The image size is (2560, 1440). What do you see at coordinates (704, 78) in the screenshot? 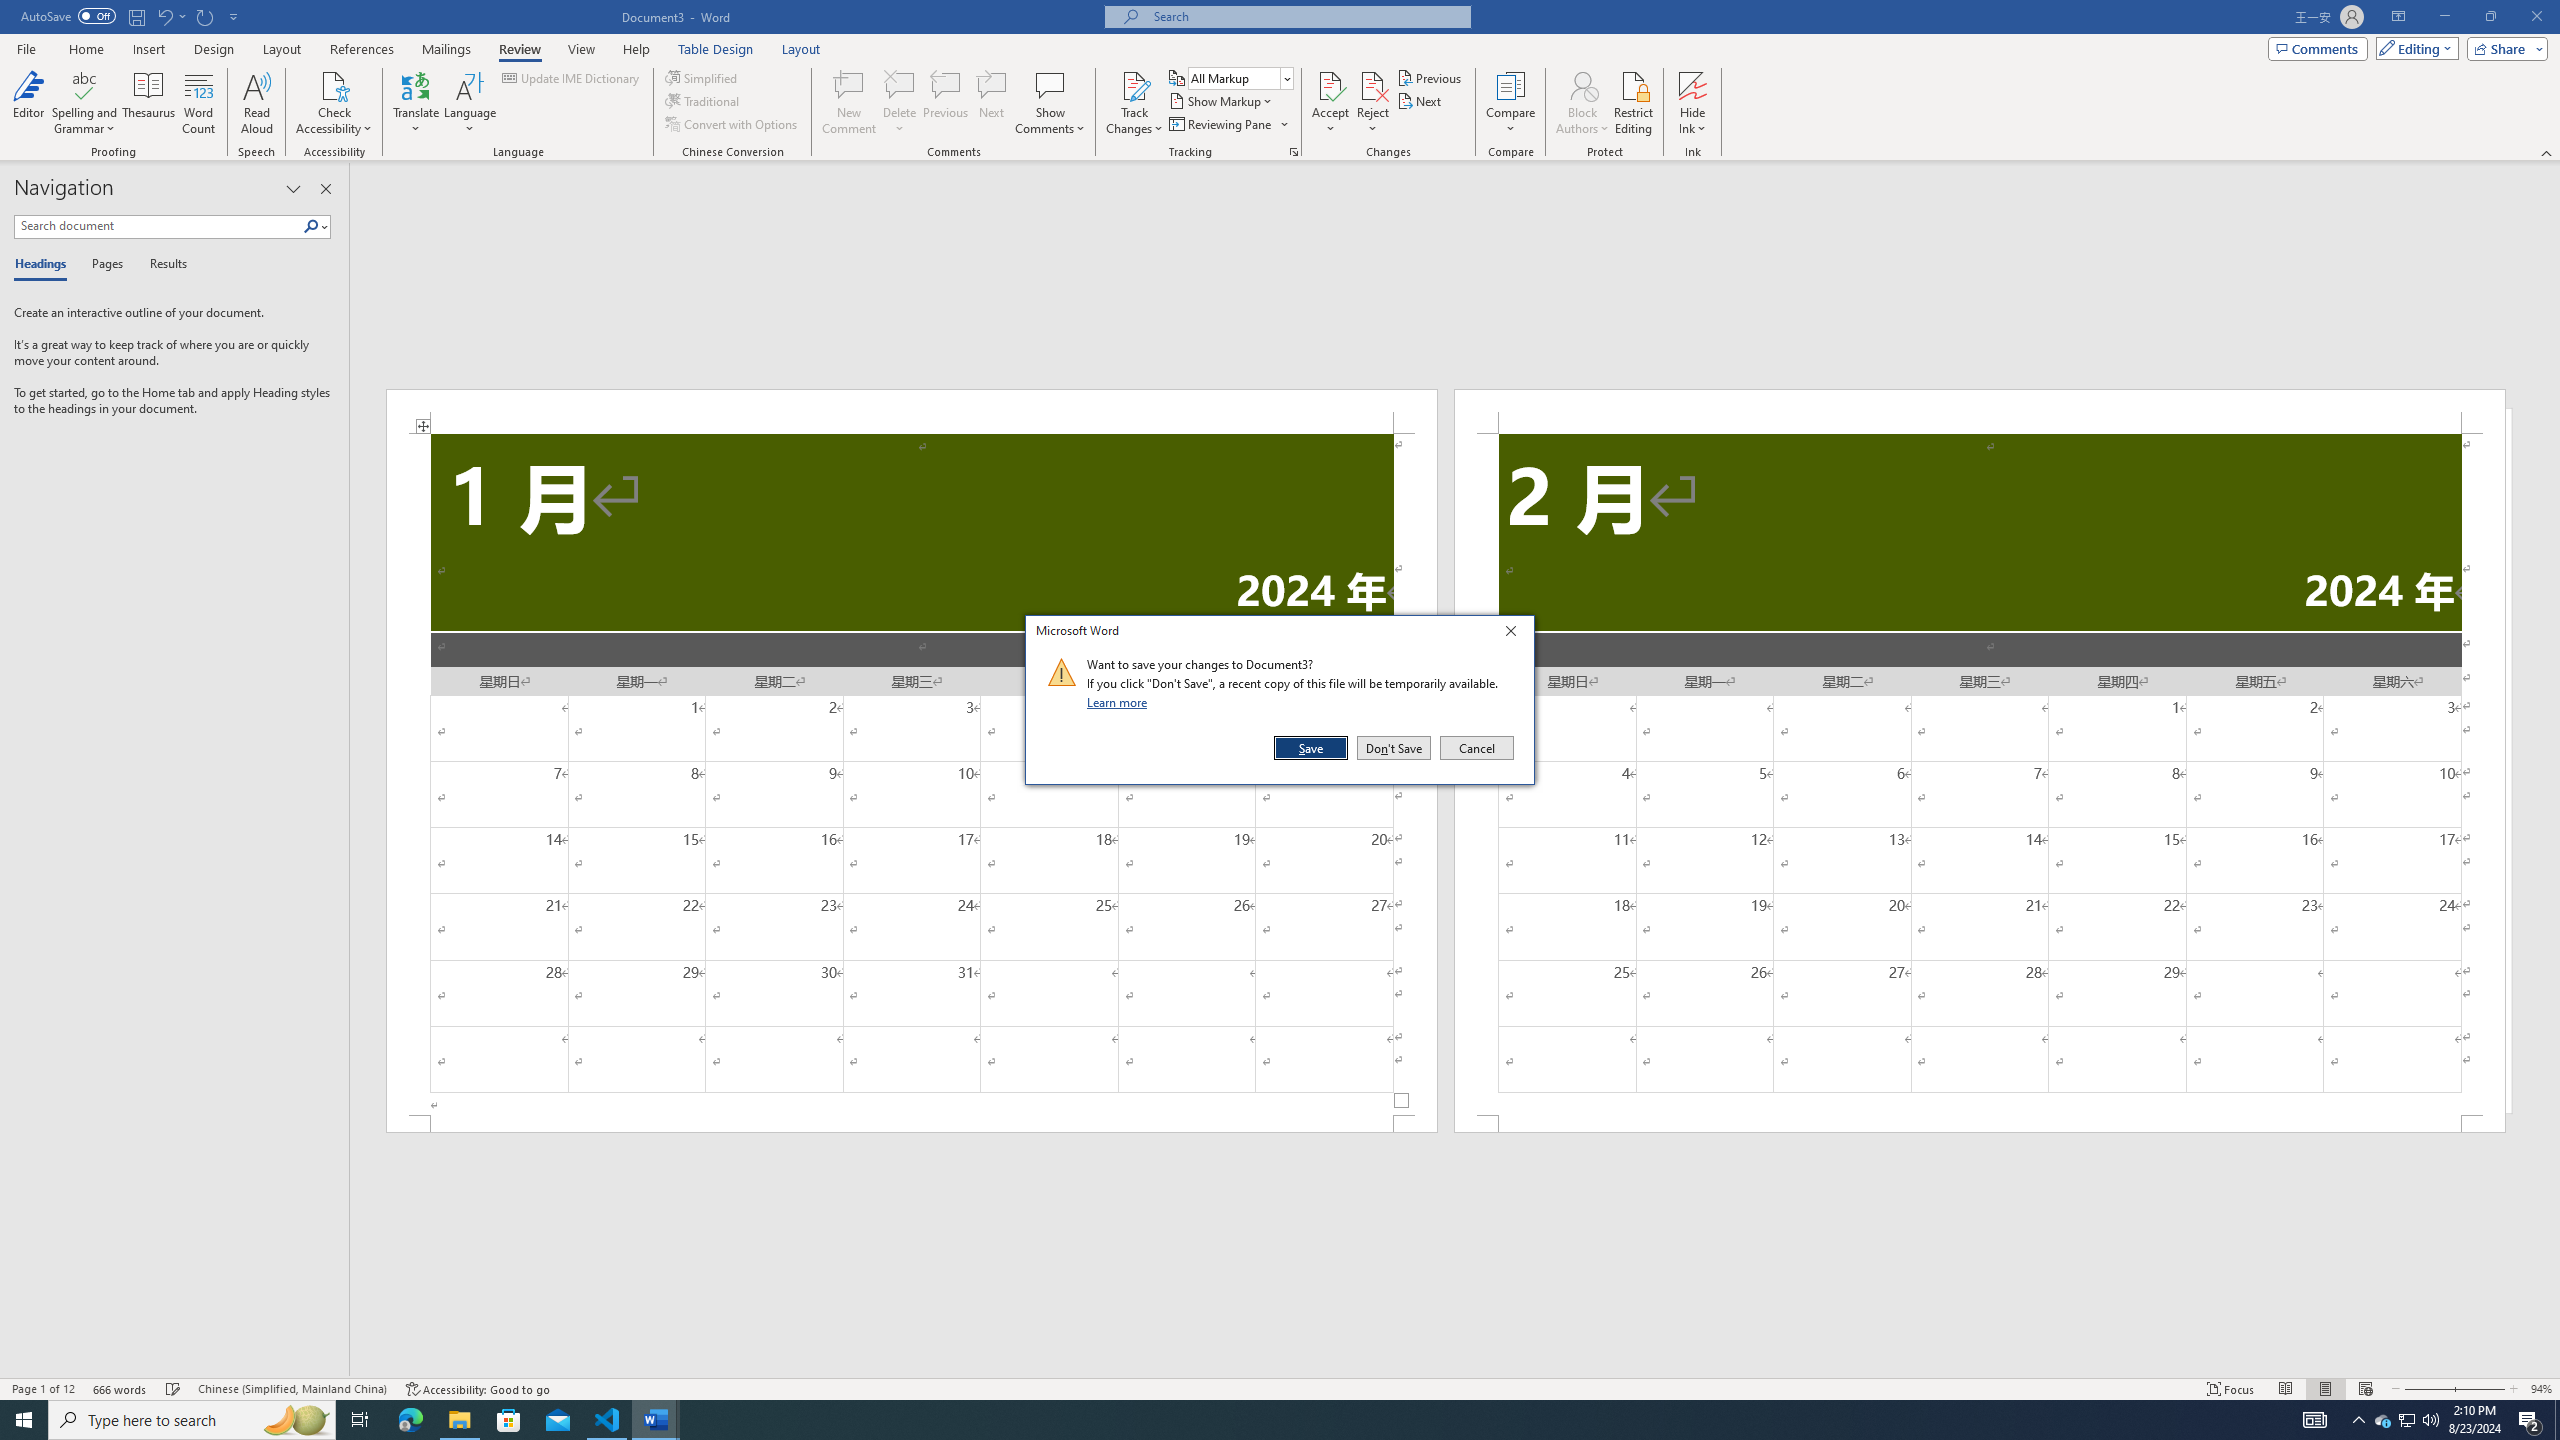
I see `Simplified` at bounding box center [704, 78].